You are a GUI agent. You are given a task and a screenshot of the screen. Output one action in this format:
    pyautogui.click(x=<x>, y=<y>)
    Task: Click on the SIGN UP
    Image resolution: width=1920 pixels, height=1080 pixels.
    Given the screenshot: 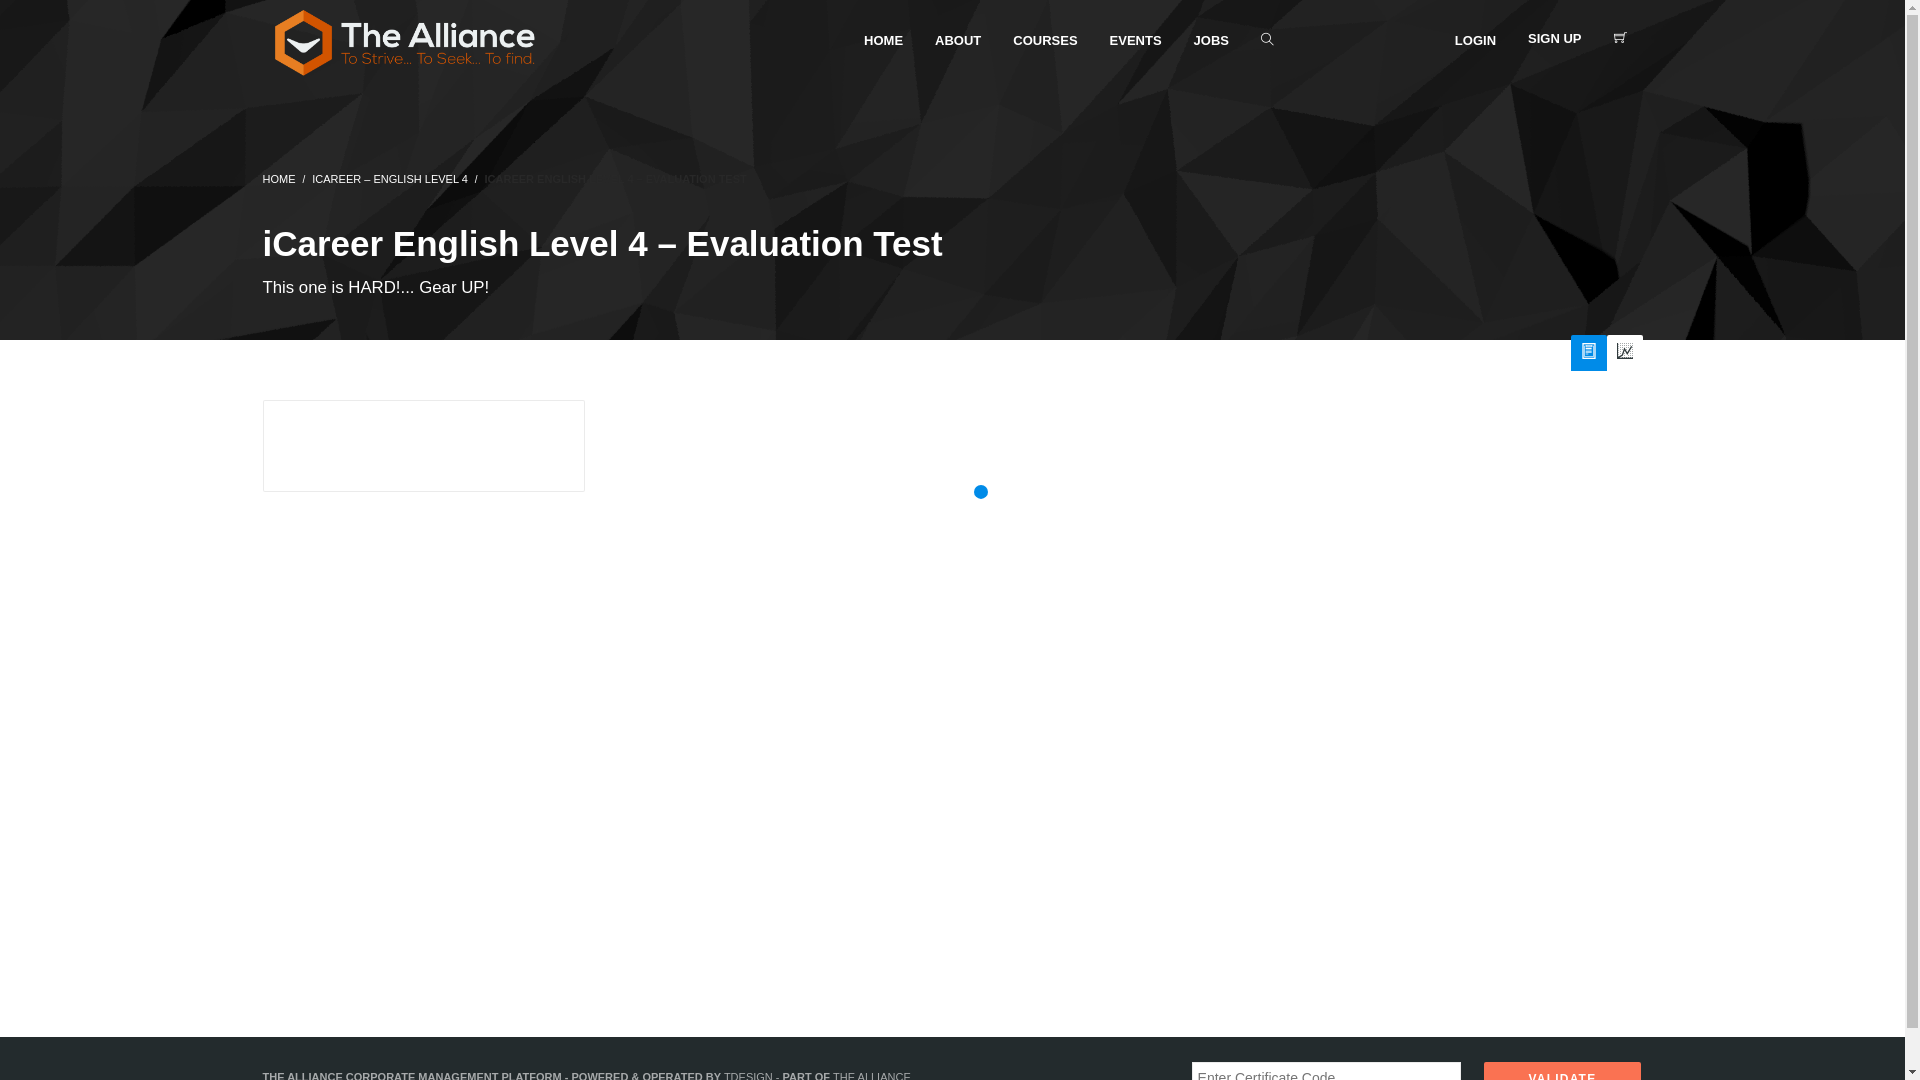 What is the action you would take?
    pyautogui.click(x=1554, y=40)
    